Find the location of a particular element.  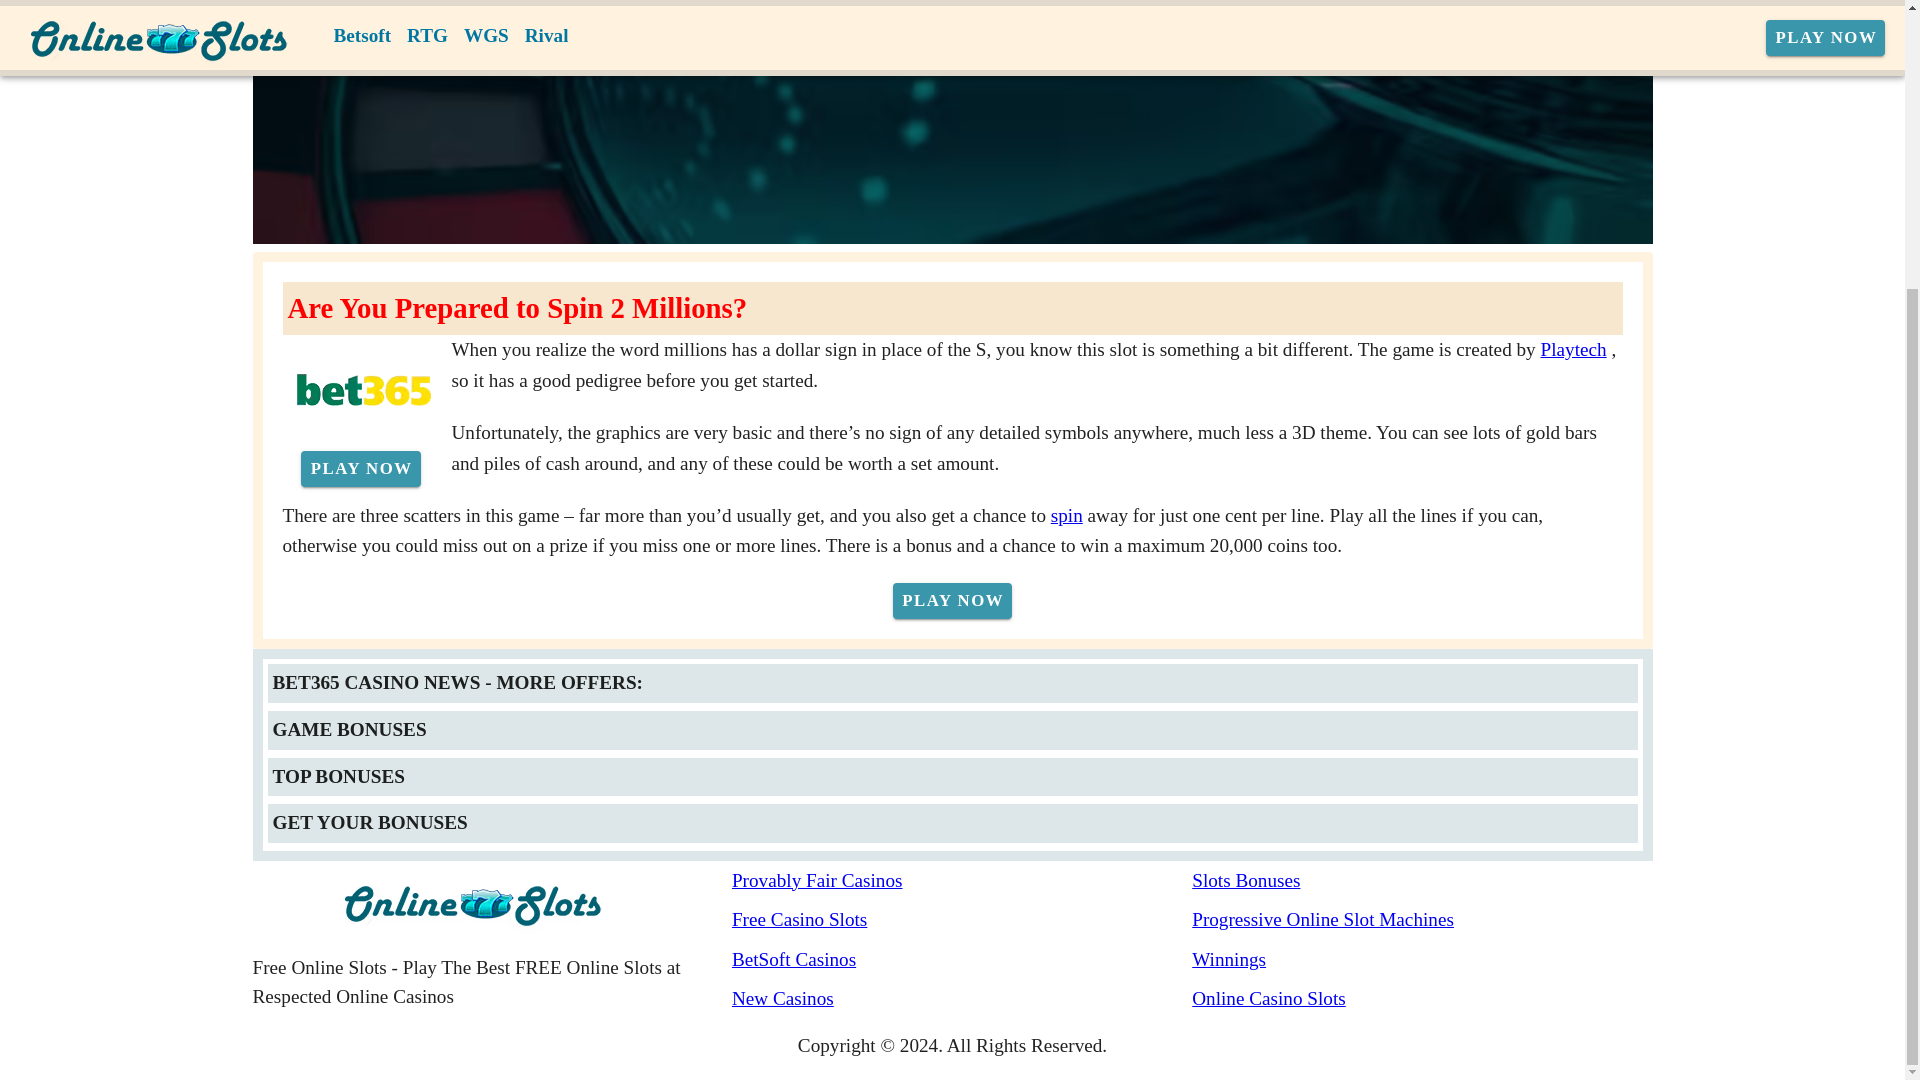

Online Casino Slots is located at coordinates (1422, 999).